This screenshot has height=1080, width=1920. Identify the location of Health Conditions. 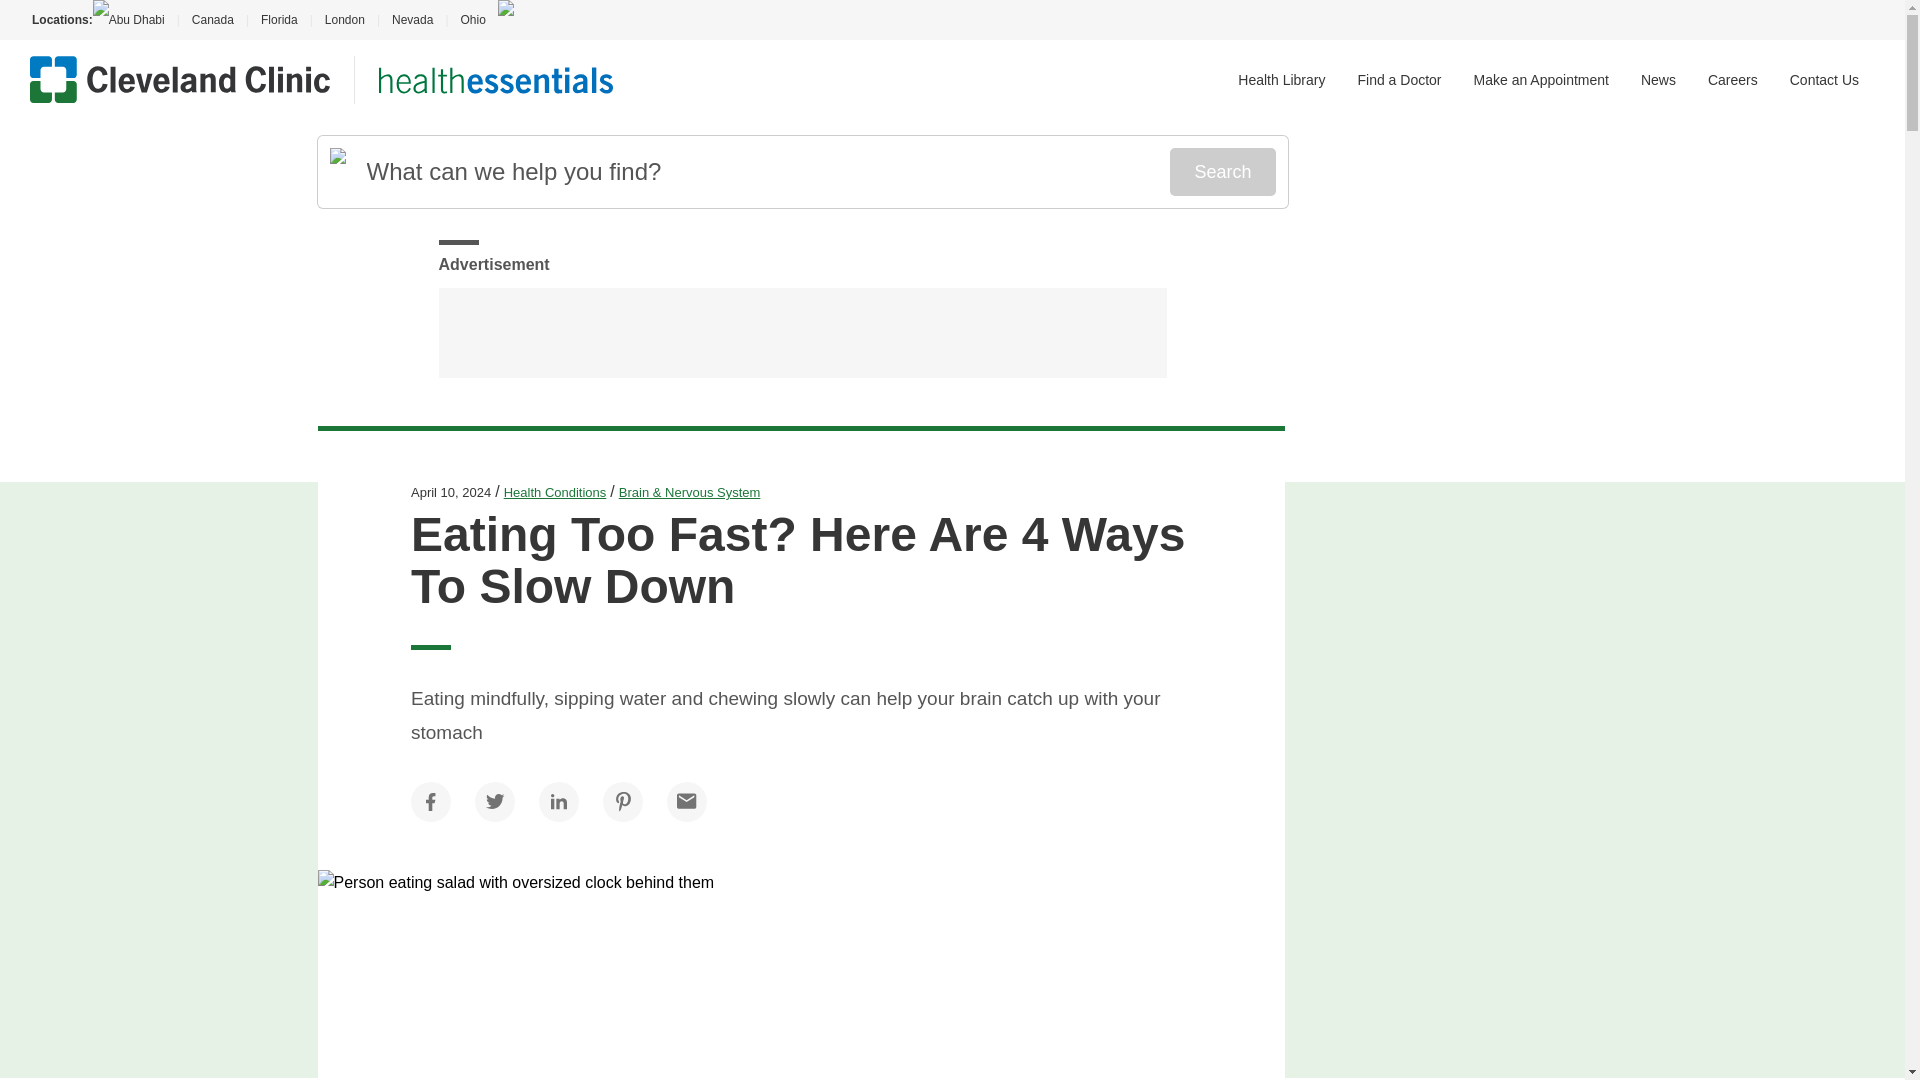
(554, 492).